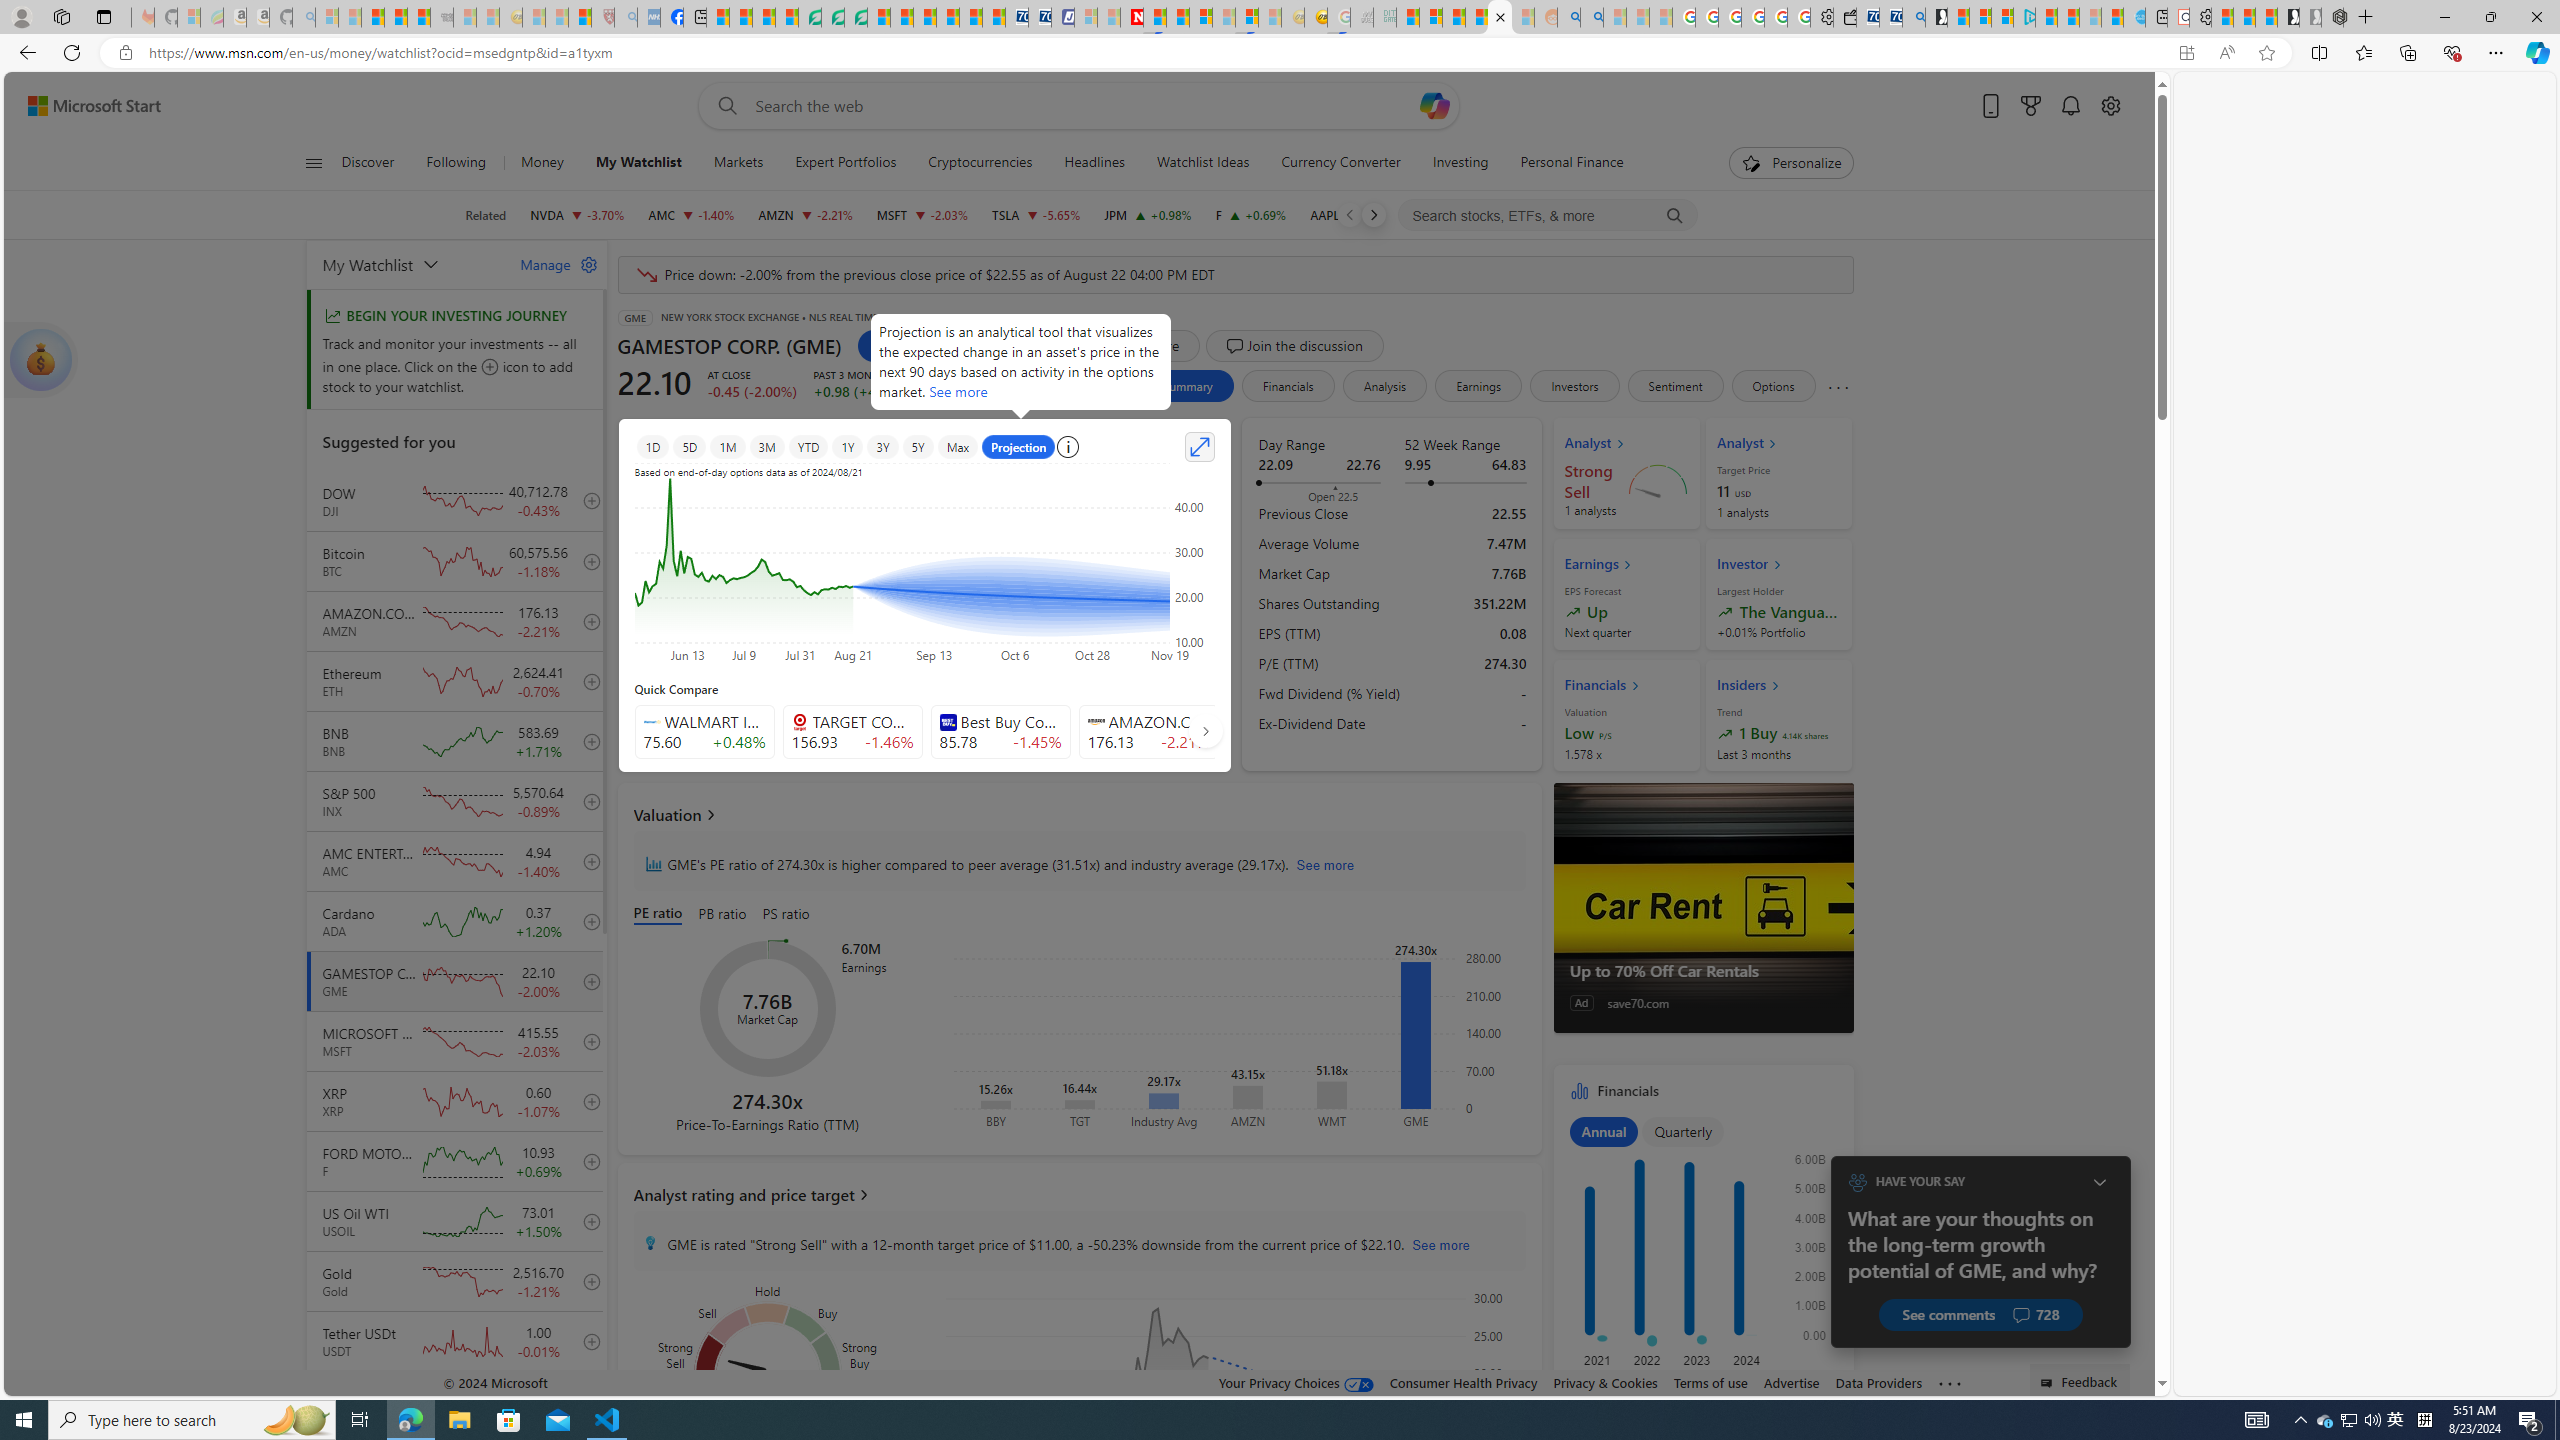 This screenshot has height=1440, width=2560. I want to click on Discover, so click(367, 163).